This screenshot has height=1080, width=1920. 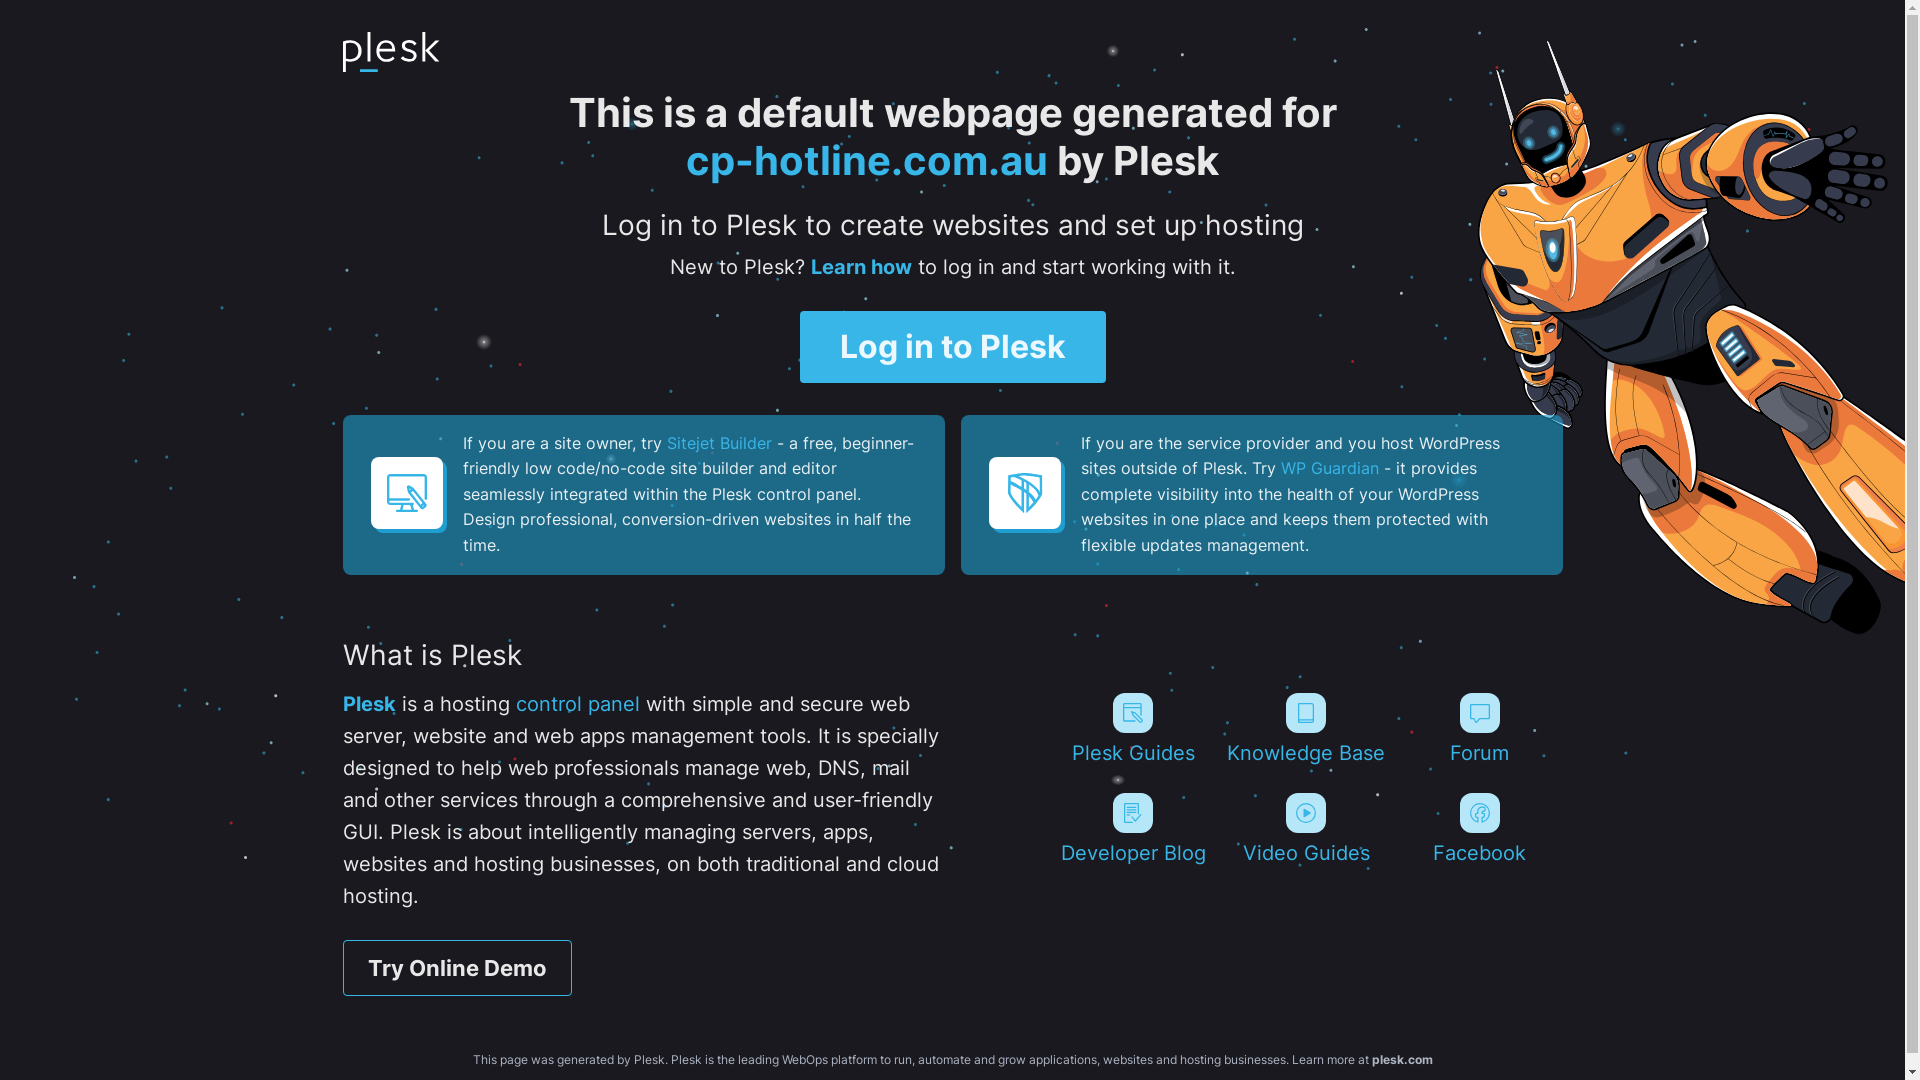 I want to click on control panel, so click(x=578, y=704).